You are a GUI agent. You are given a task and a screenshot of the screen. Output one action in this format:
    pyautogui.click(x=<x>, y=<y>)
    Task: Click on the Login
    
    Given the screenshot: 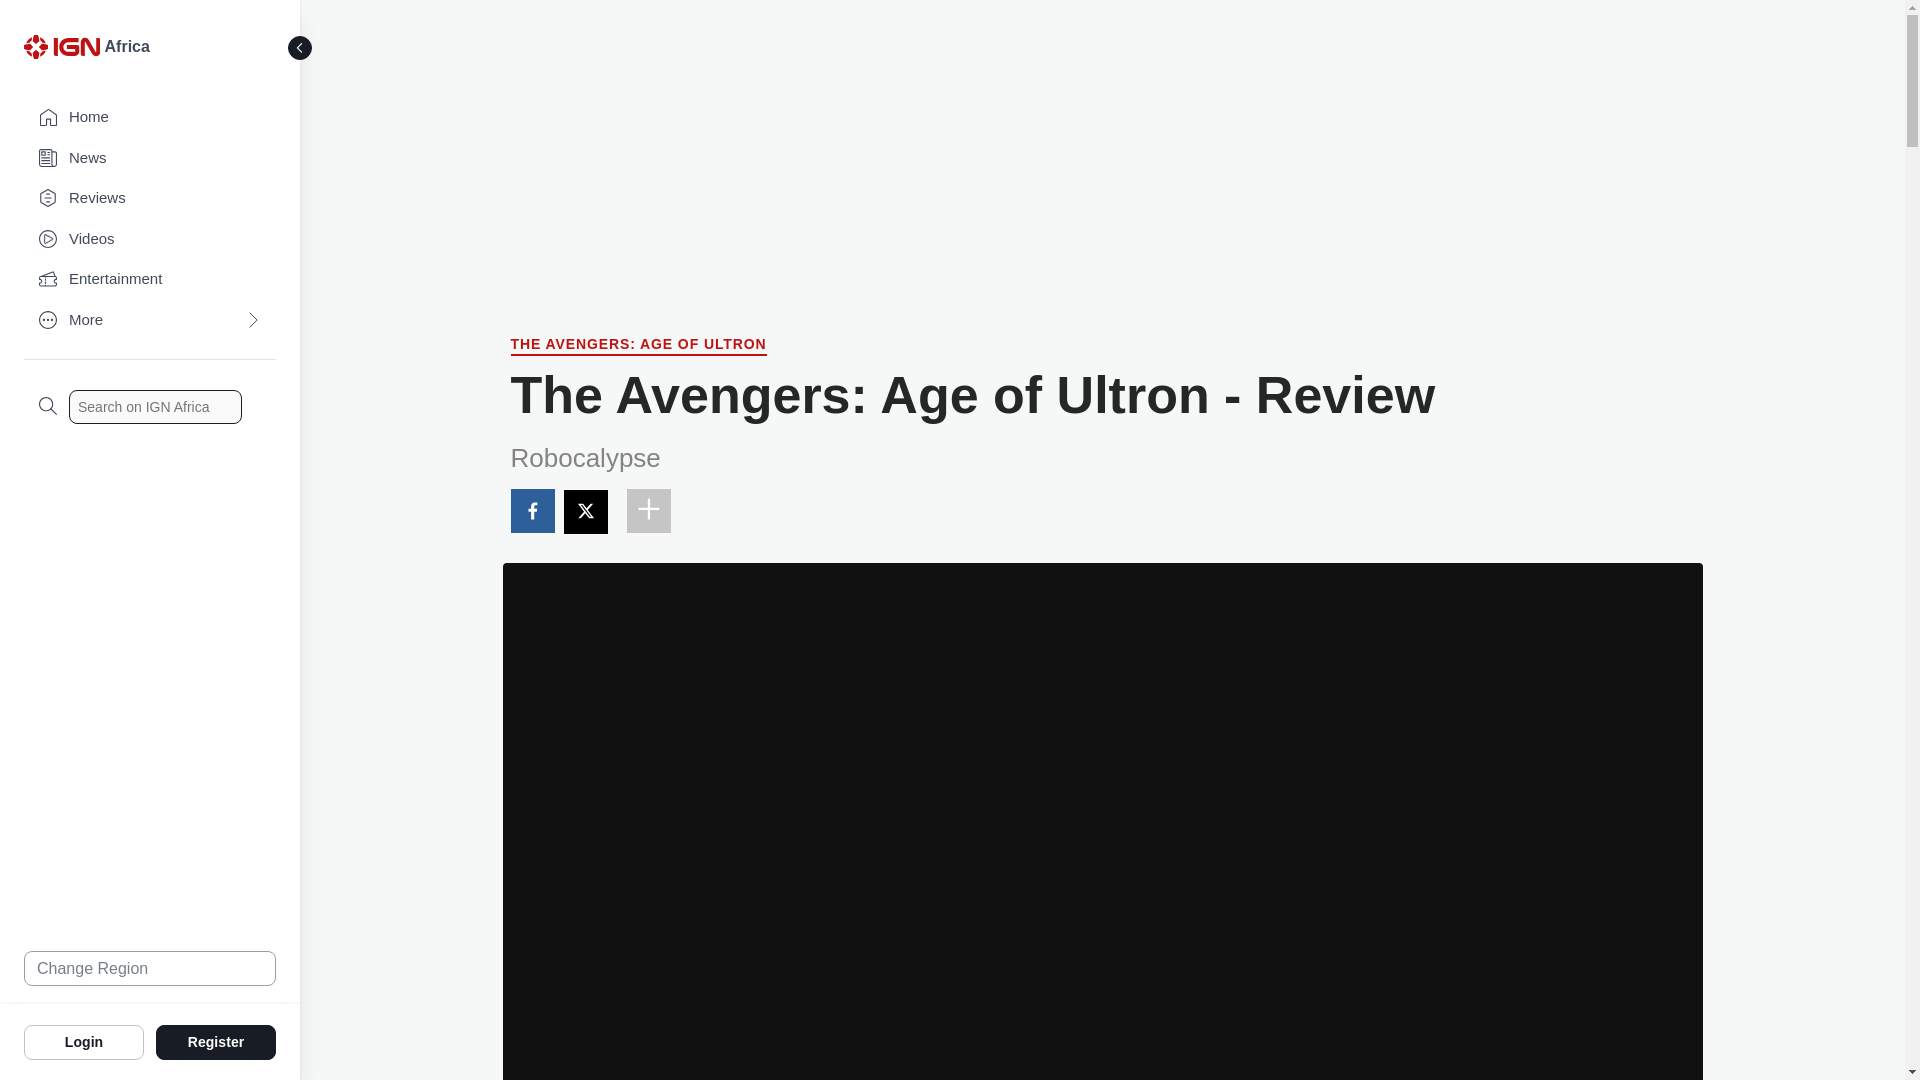 What is the action you would take?
    pyautogui.click(x=84, y=1041)
    